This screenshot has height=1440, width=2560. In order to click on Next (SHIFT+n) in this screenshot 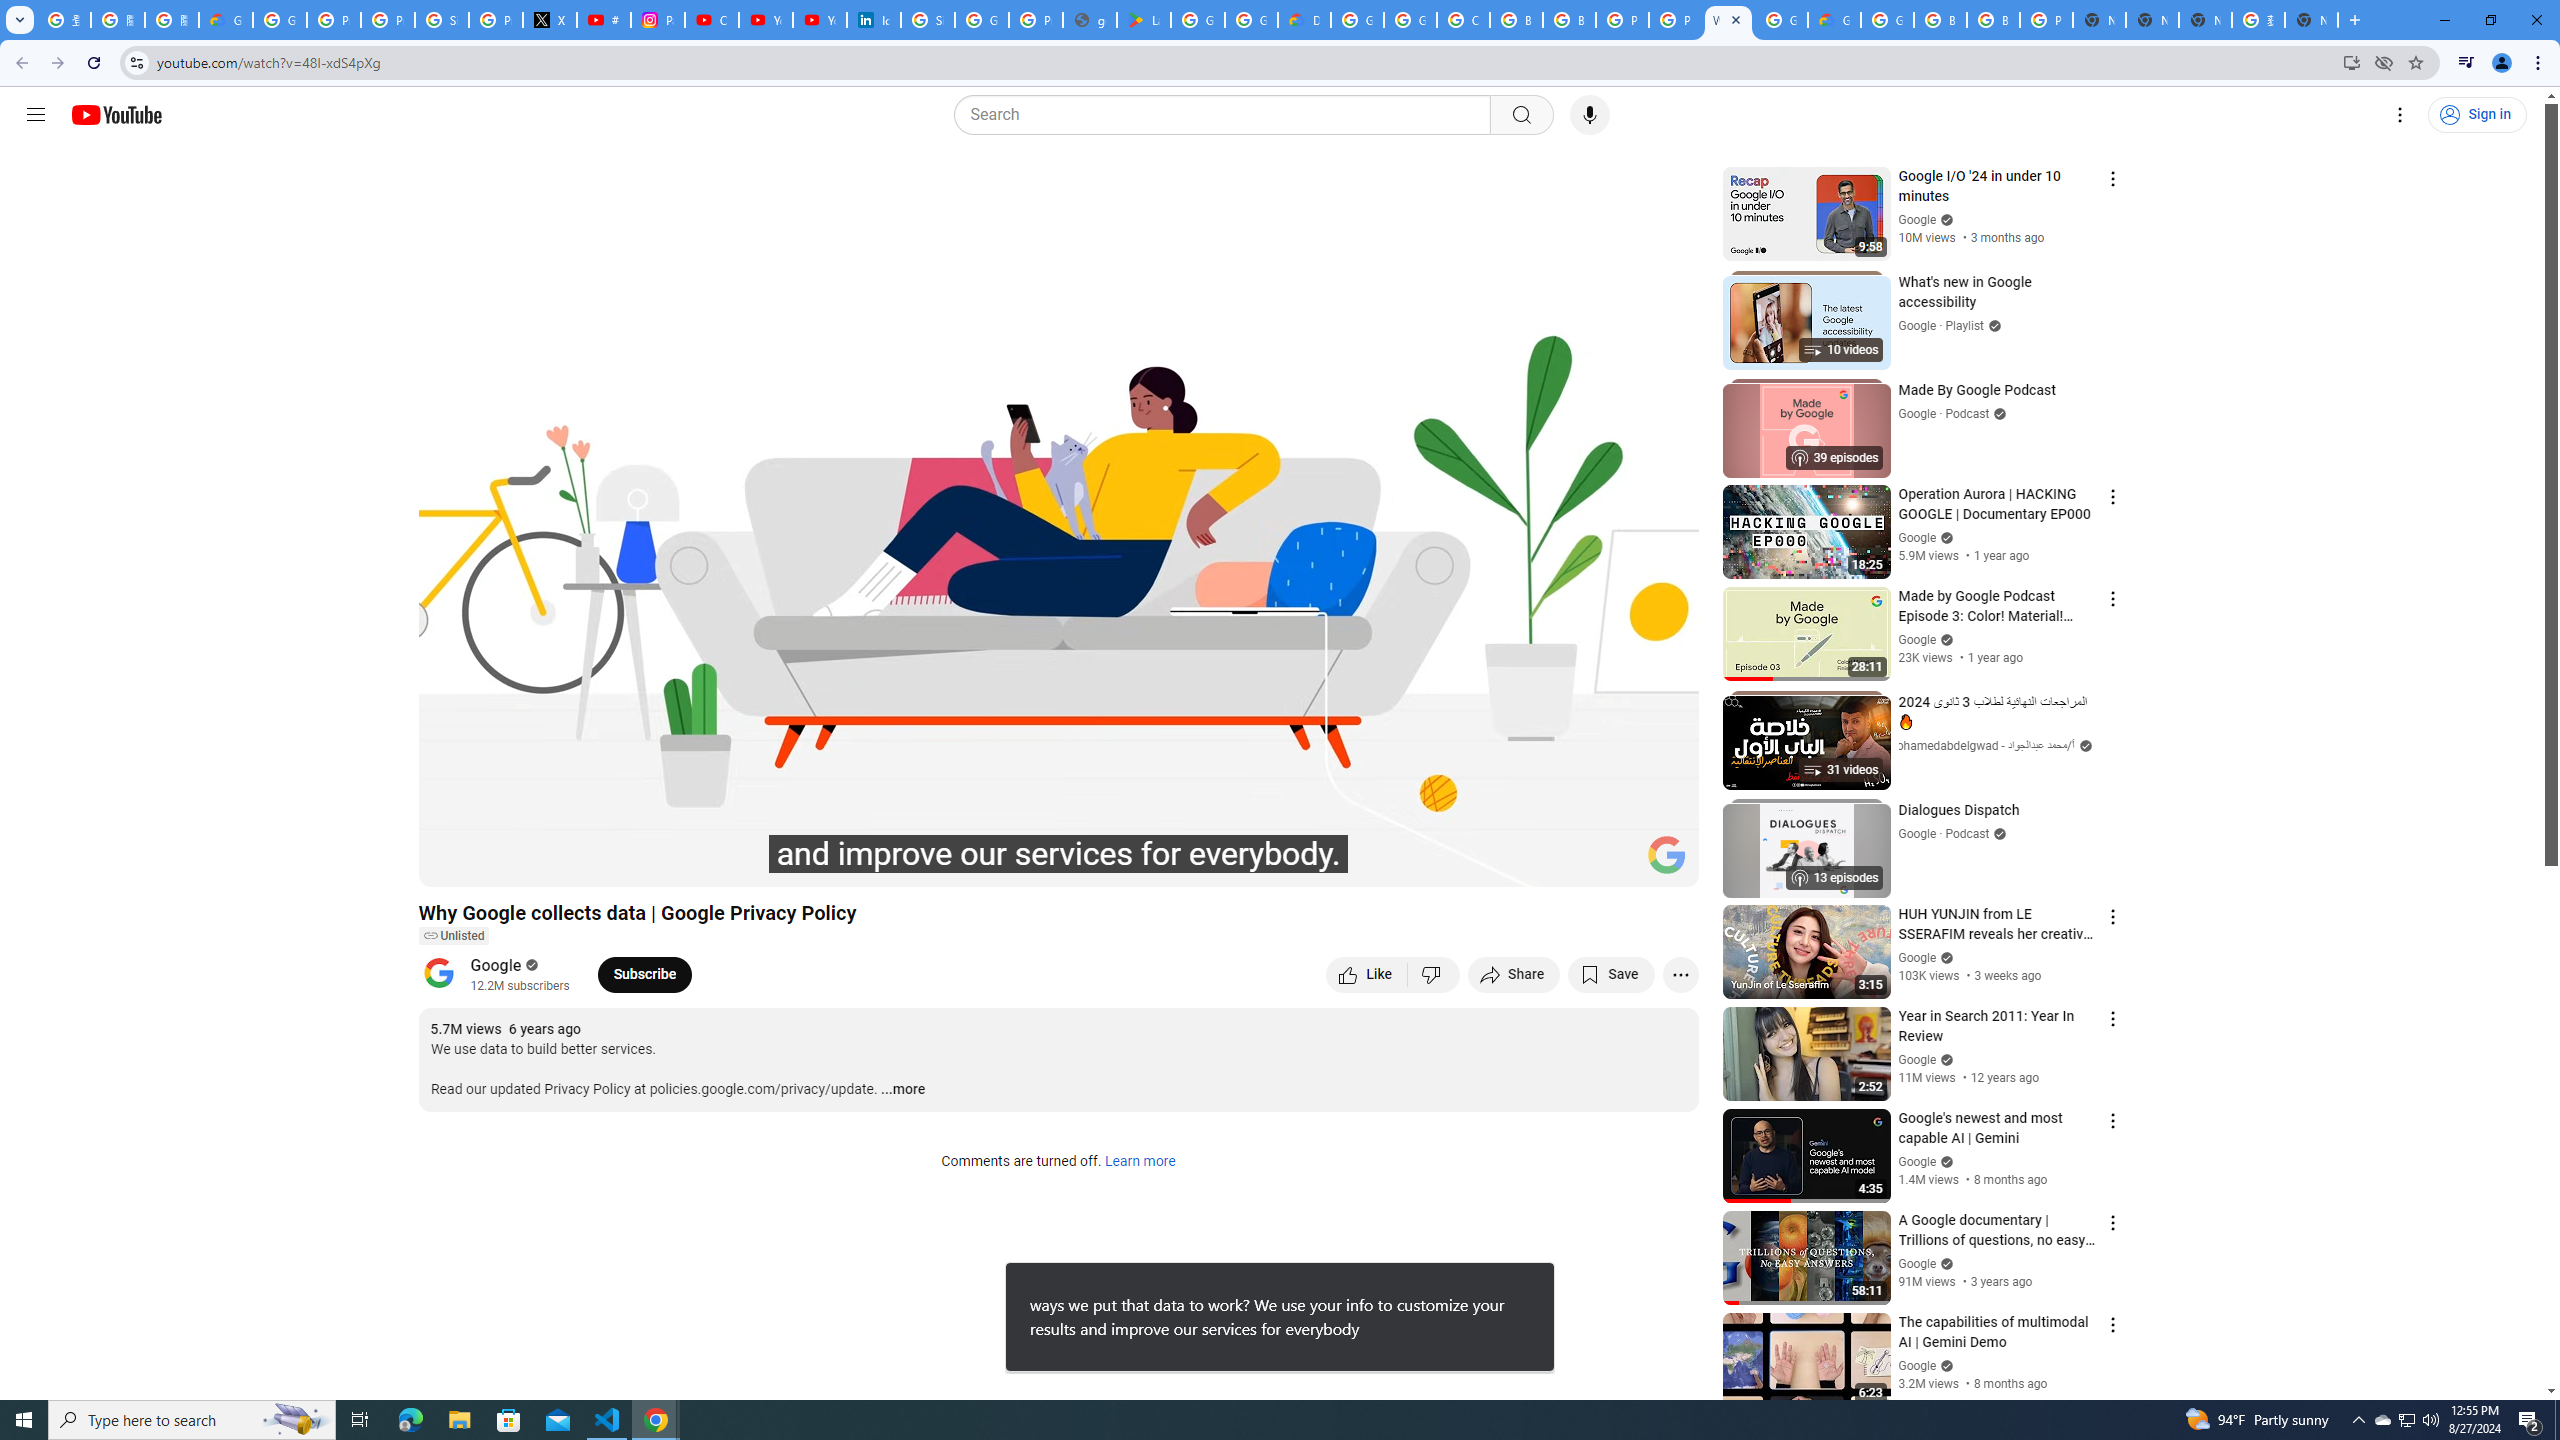, I will do `click(500, 863)`.